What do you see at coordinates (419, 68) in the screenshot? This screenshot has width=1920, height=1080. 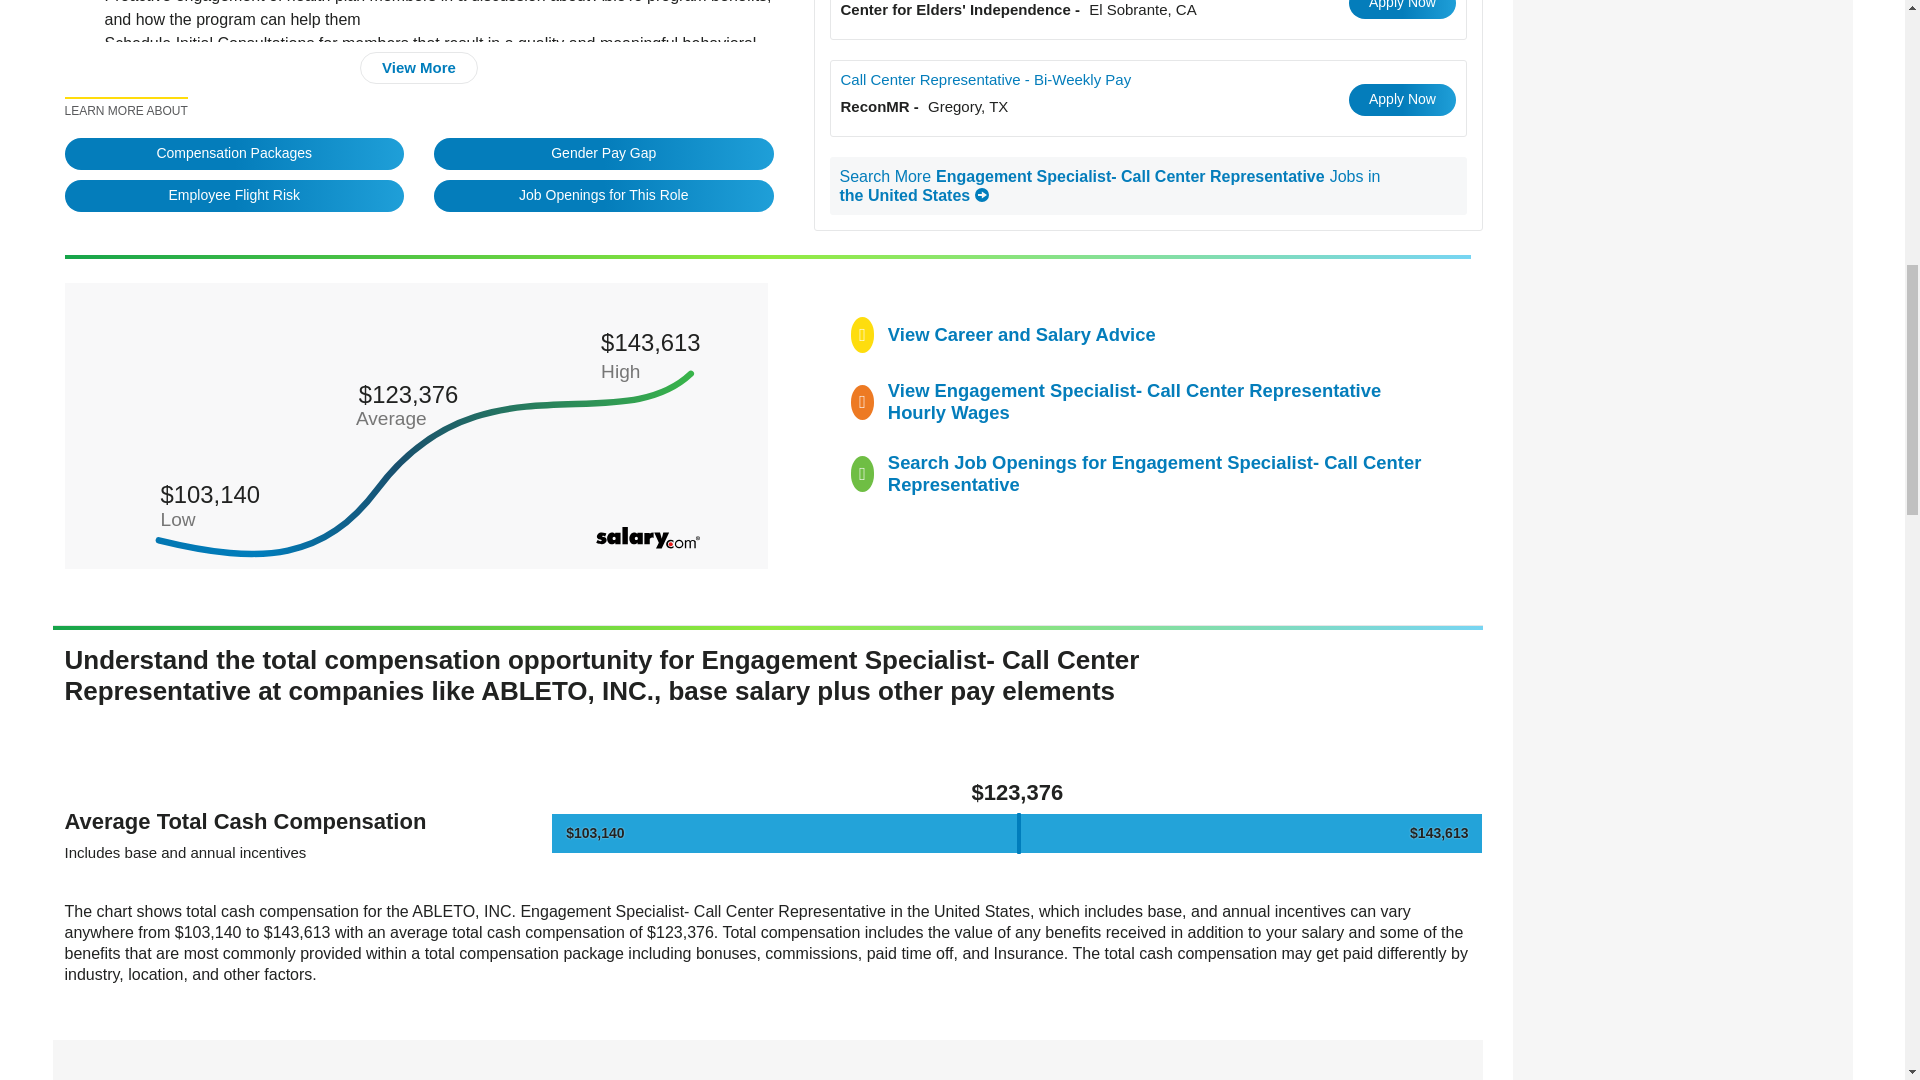 I see `View More` at bounding box center [419, 68].